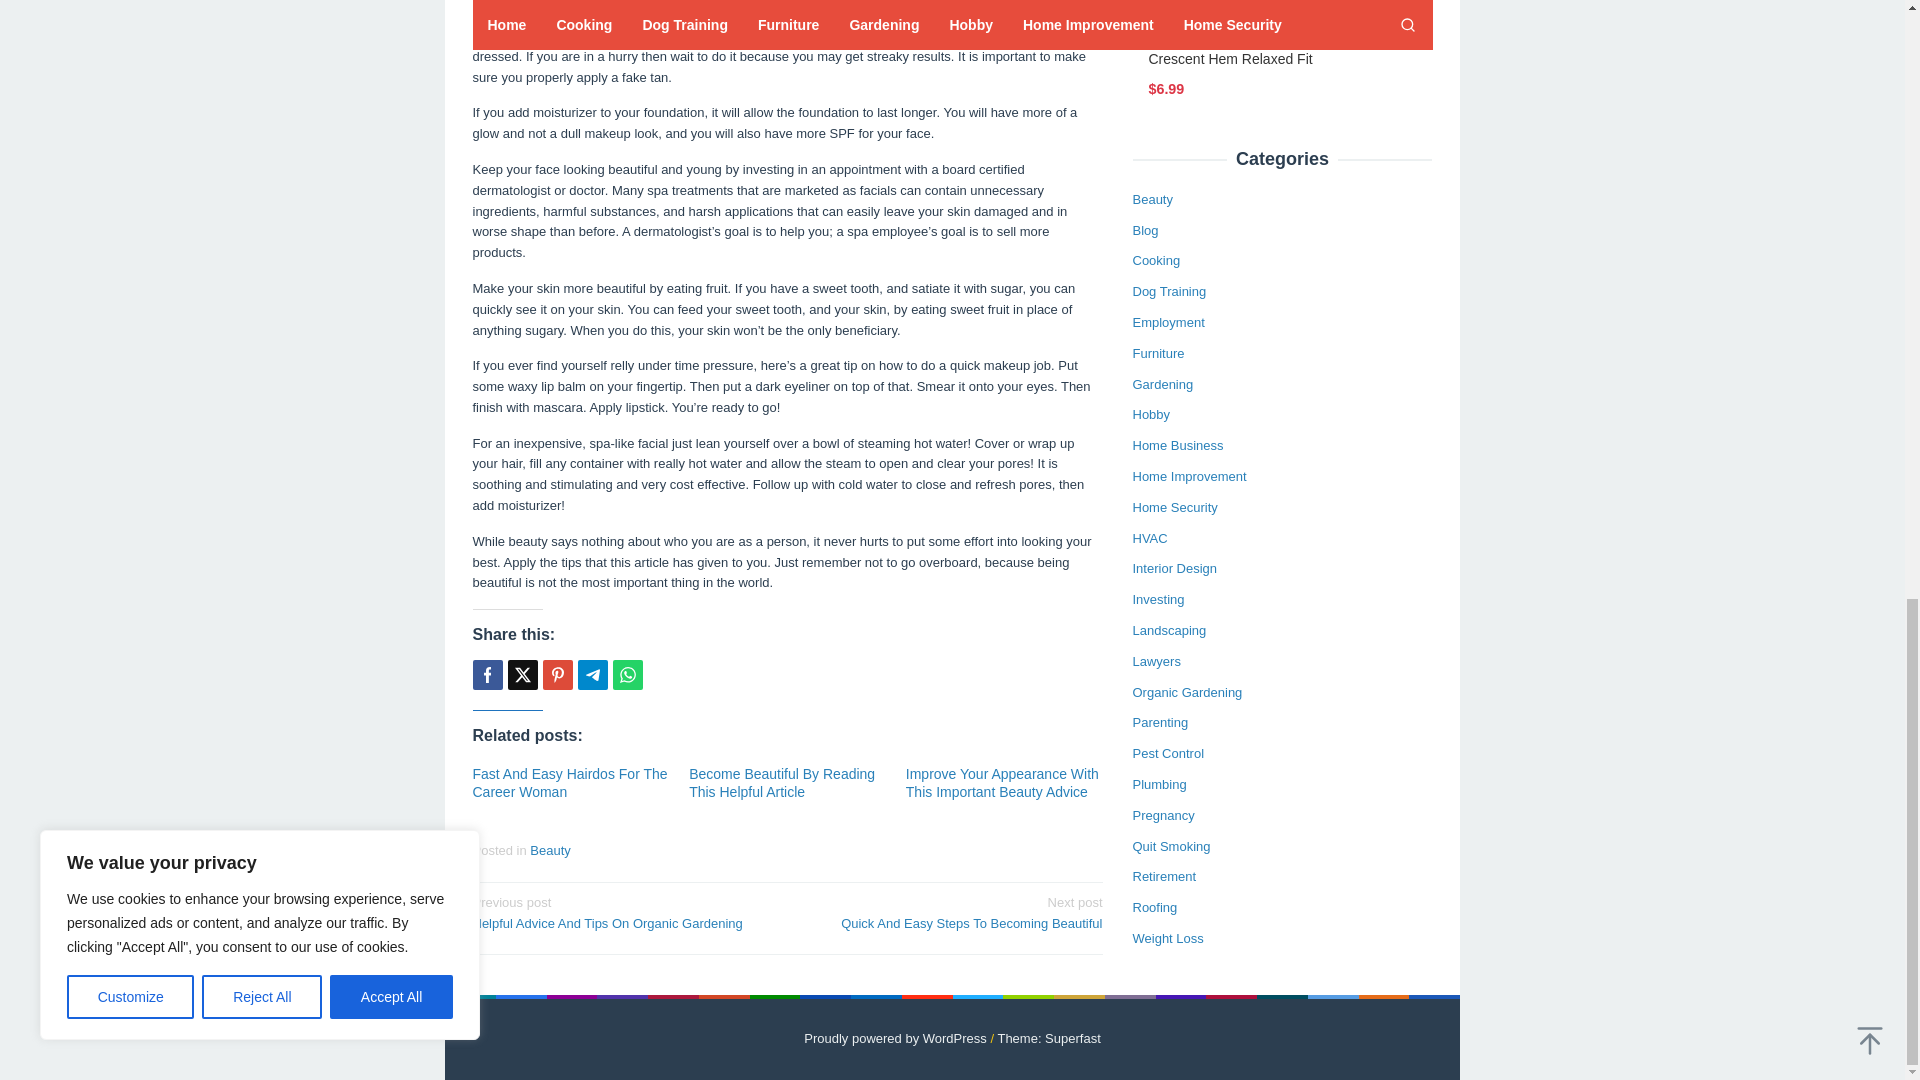  What do you see at coordinates (626, 674) in the screenshot?
I see `Whatsapp` at bounding box center [626, 674].